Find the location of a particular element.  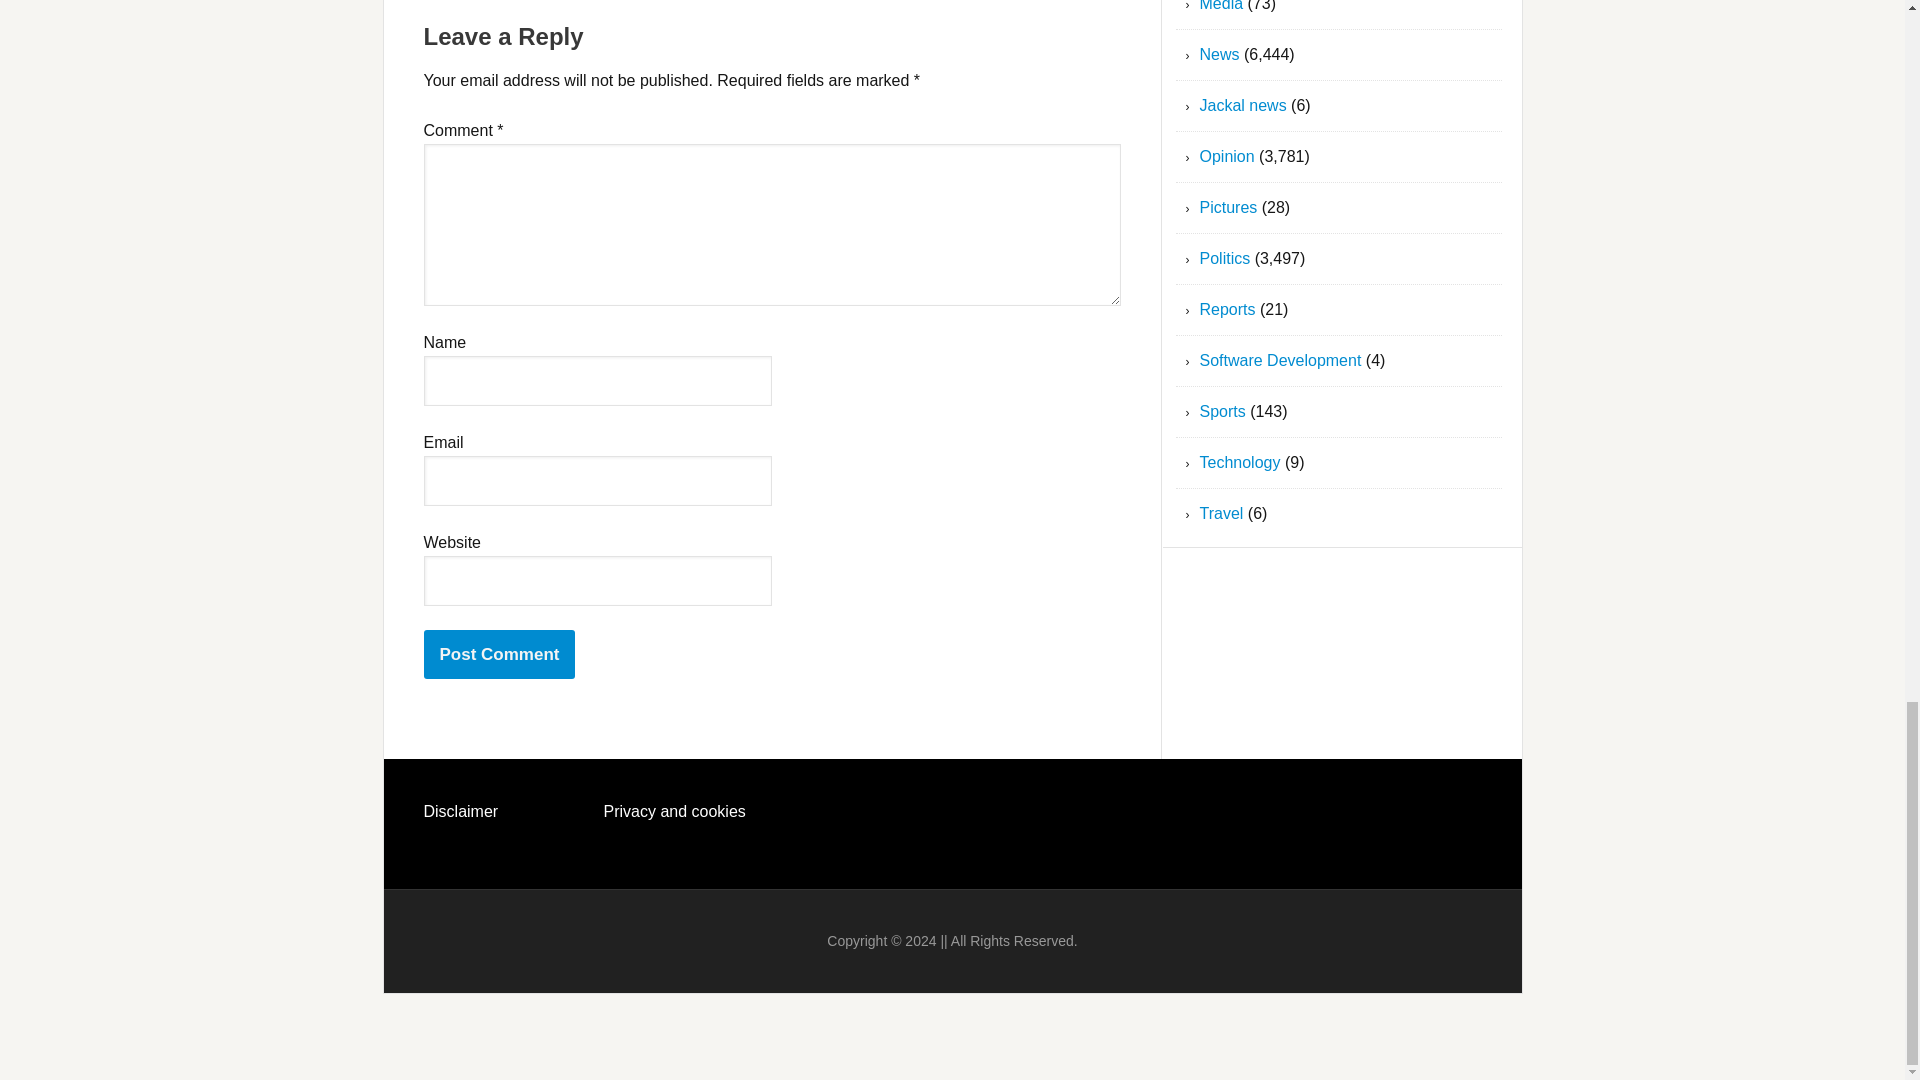

Politics is located at coordinates (1226, 258).